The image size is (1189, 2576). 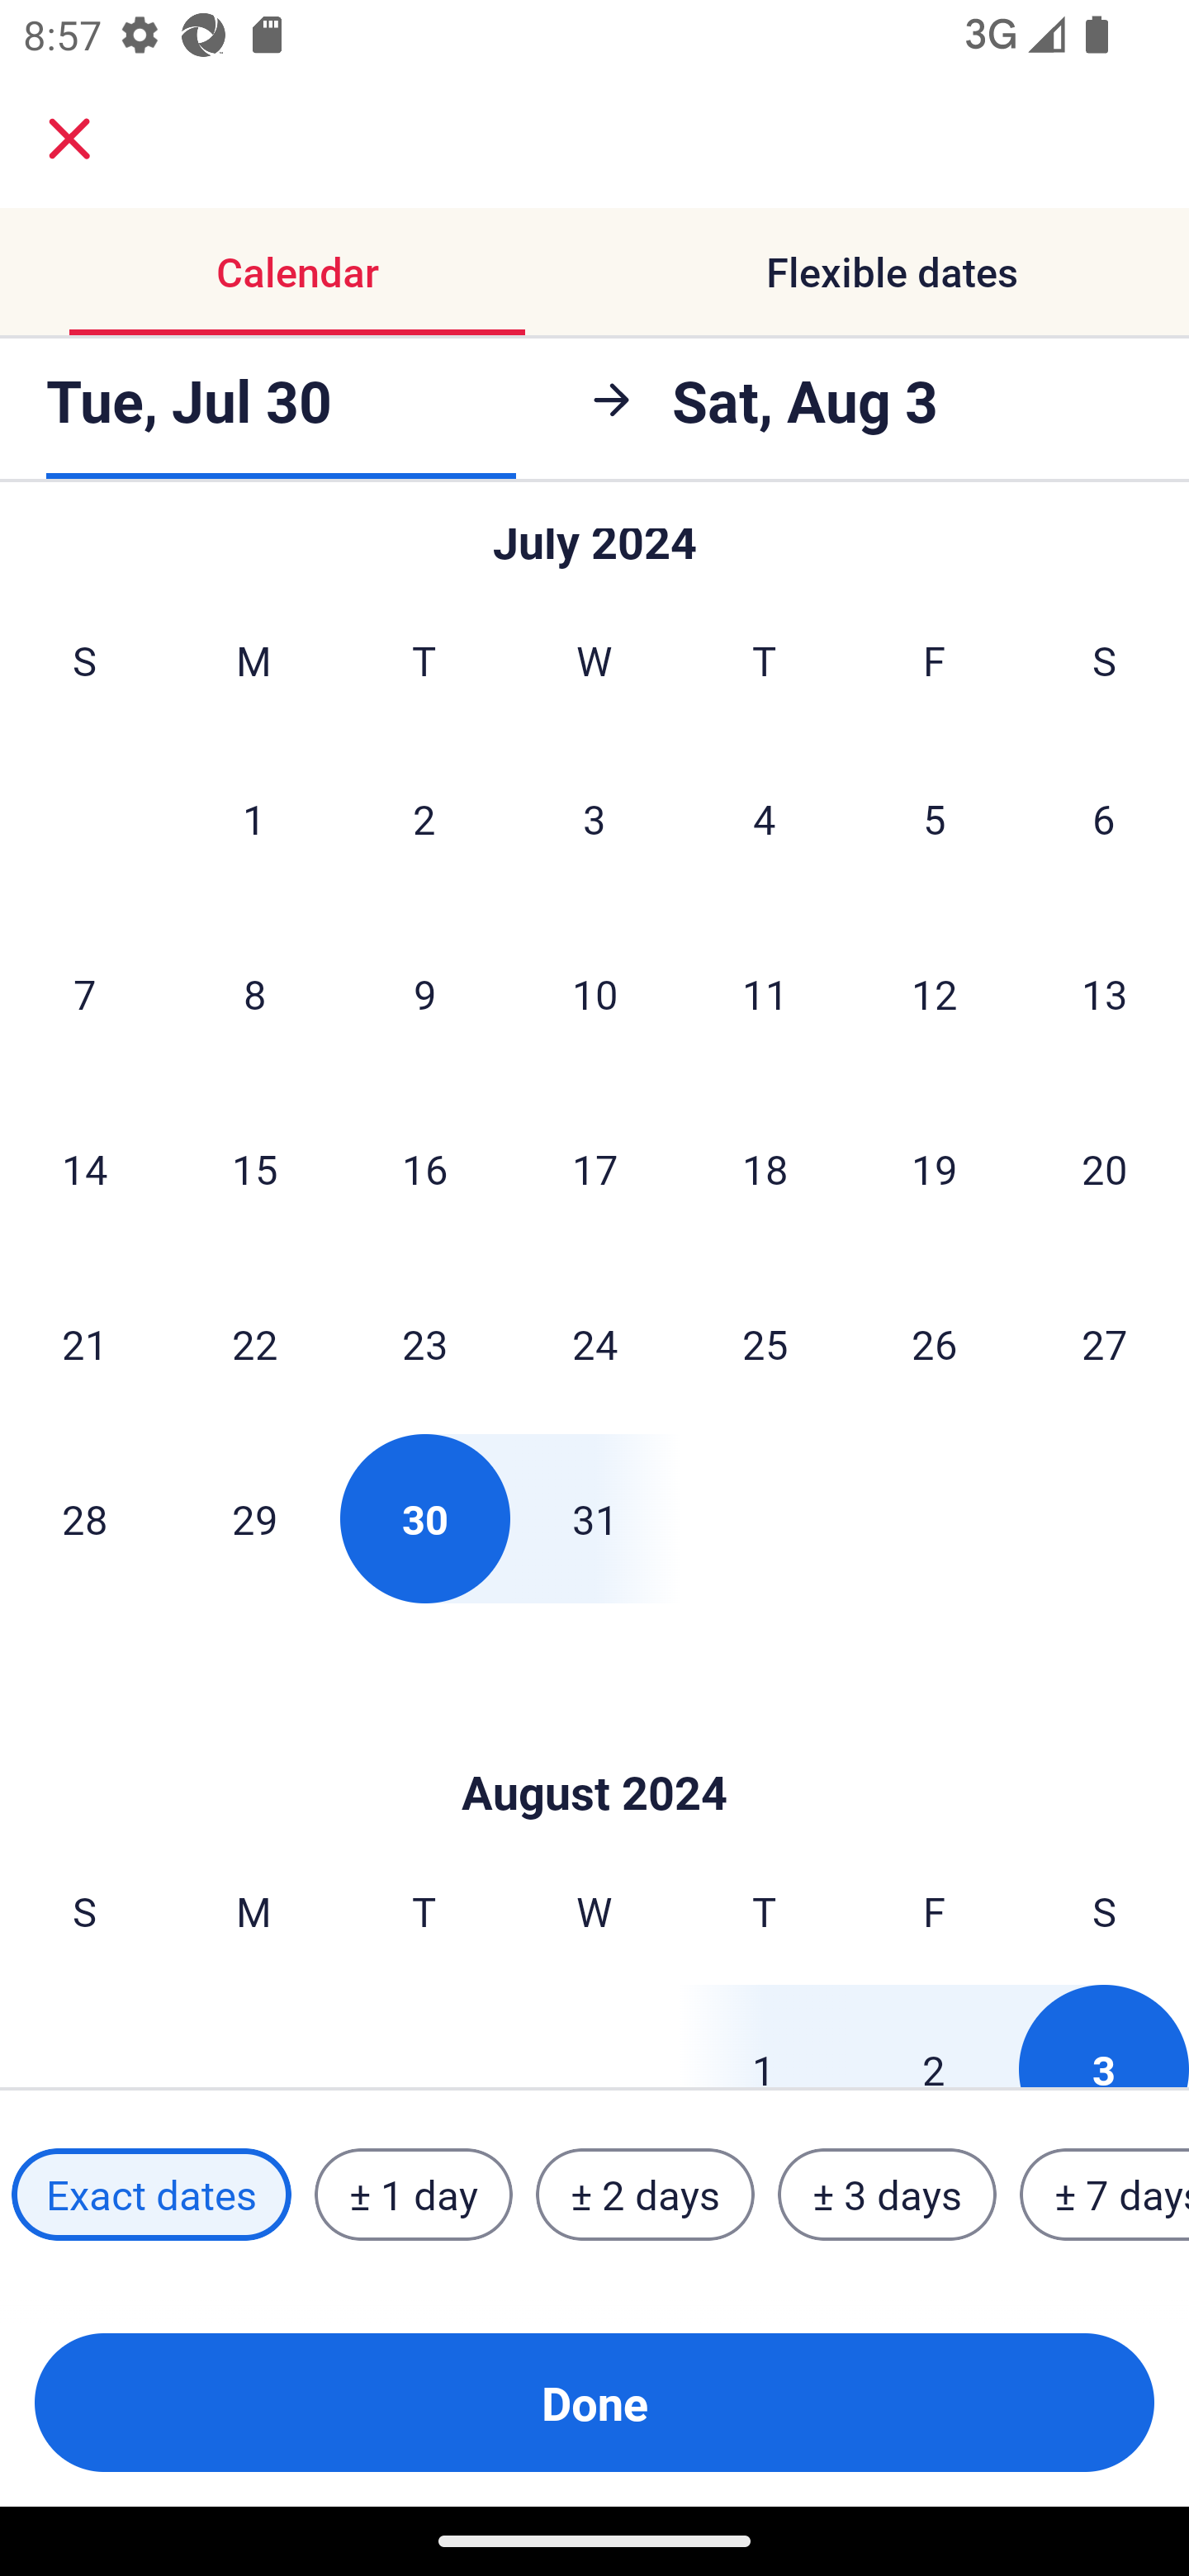 I want to click on 6 Saturday, July 6, 2024, so click(x=1104, y=819).